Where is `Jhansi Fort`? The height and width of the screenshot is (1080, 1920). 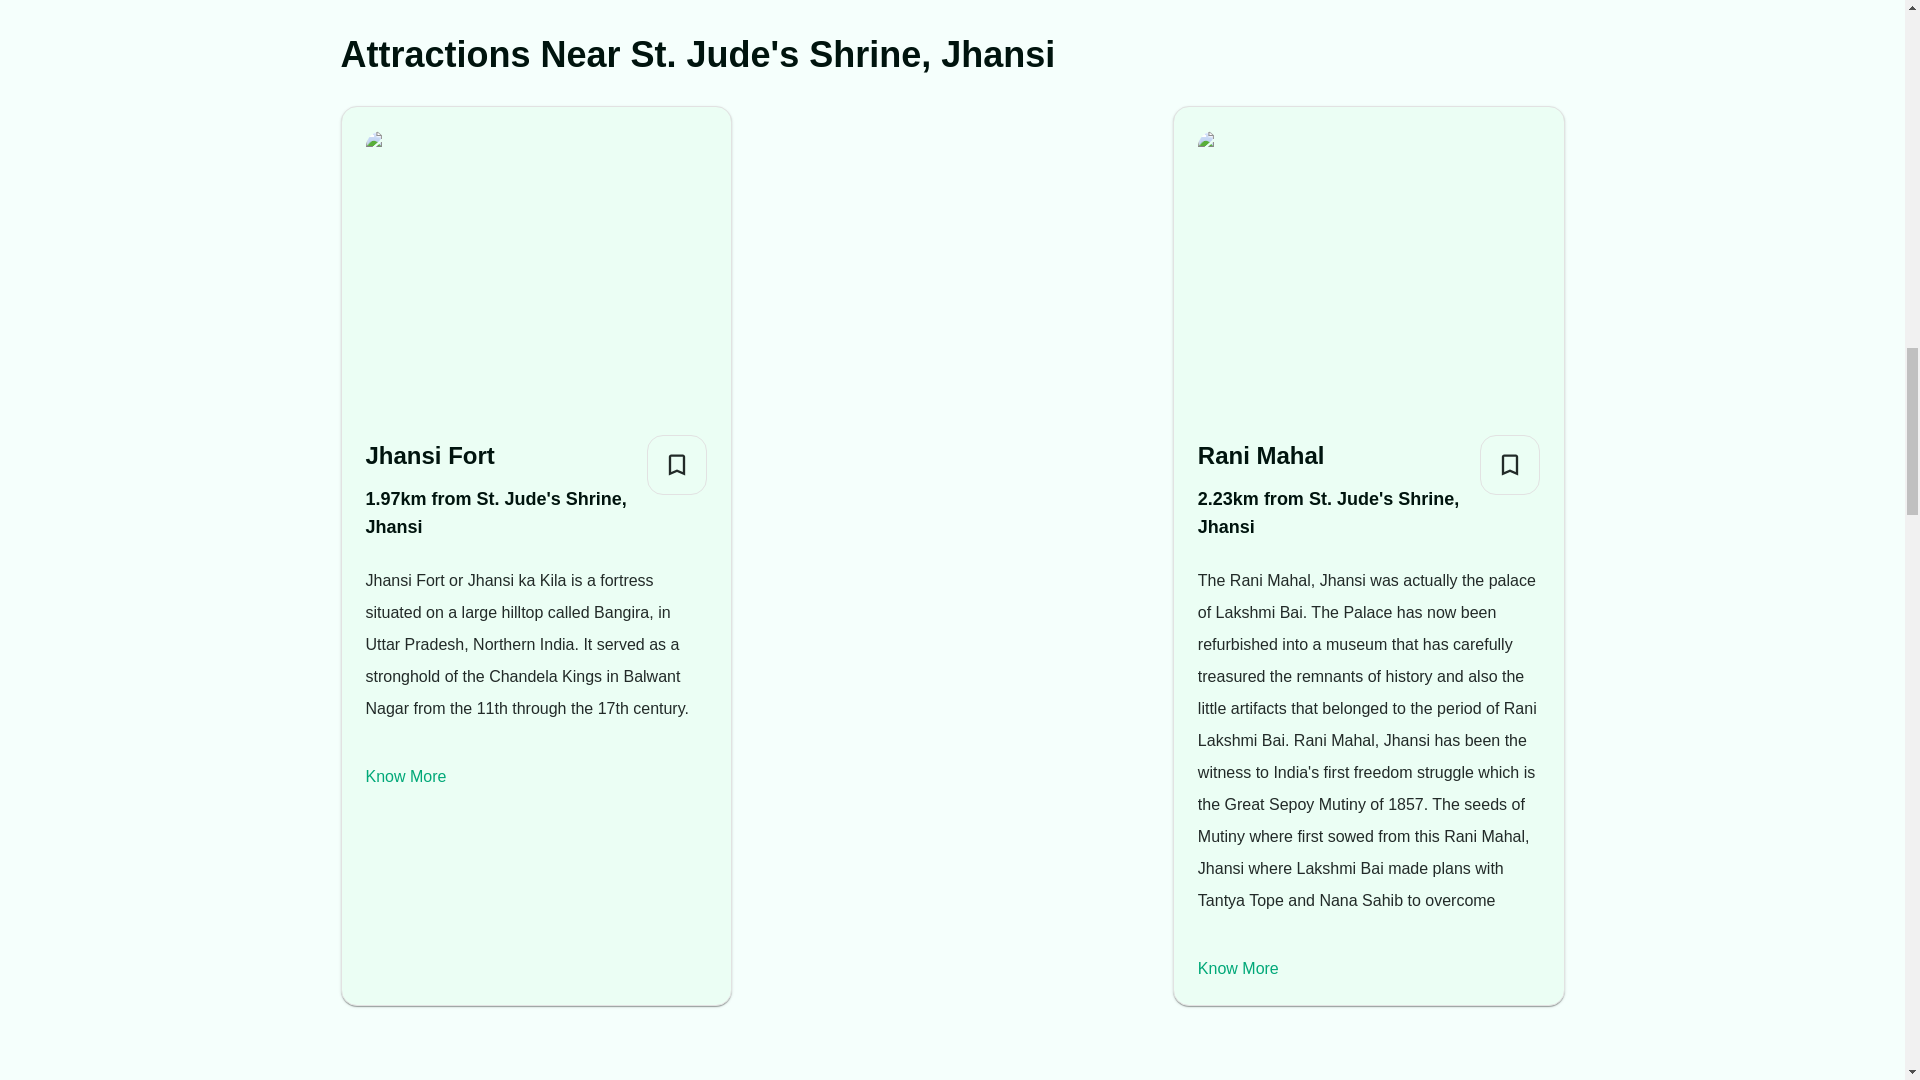
Jhansi Fort is located at coordinates (498, 456).